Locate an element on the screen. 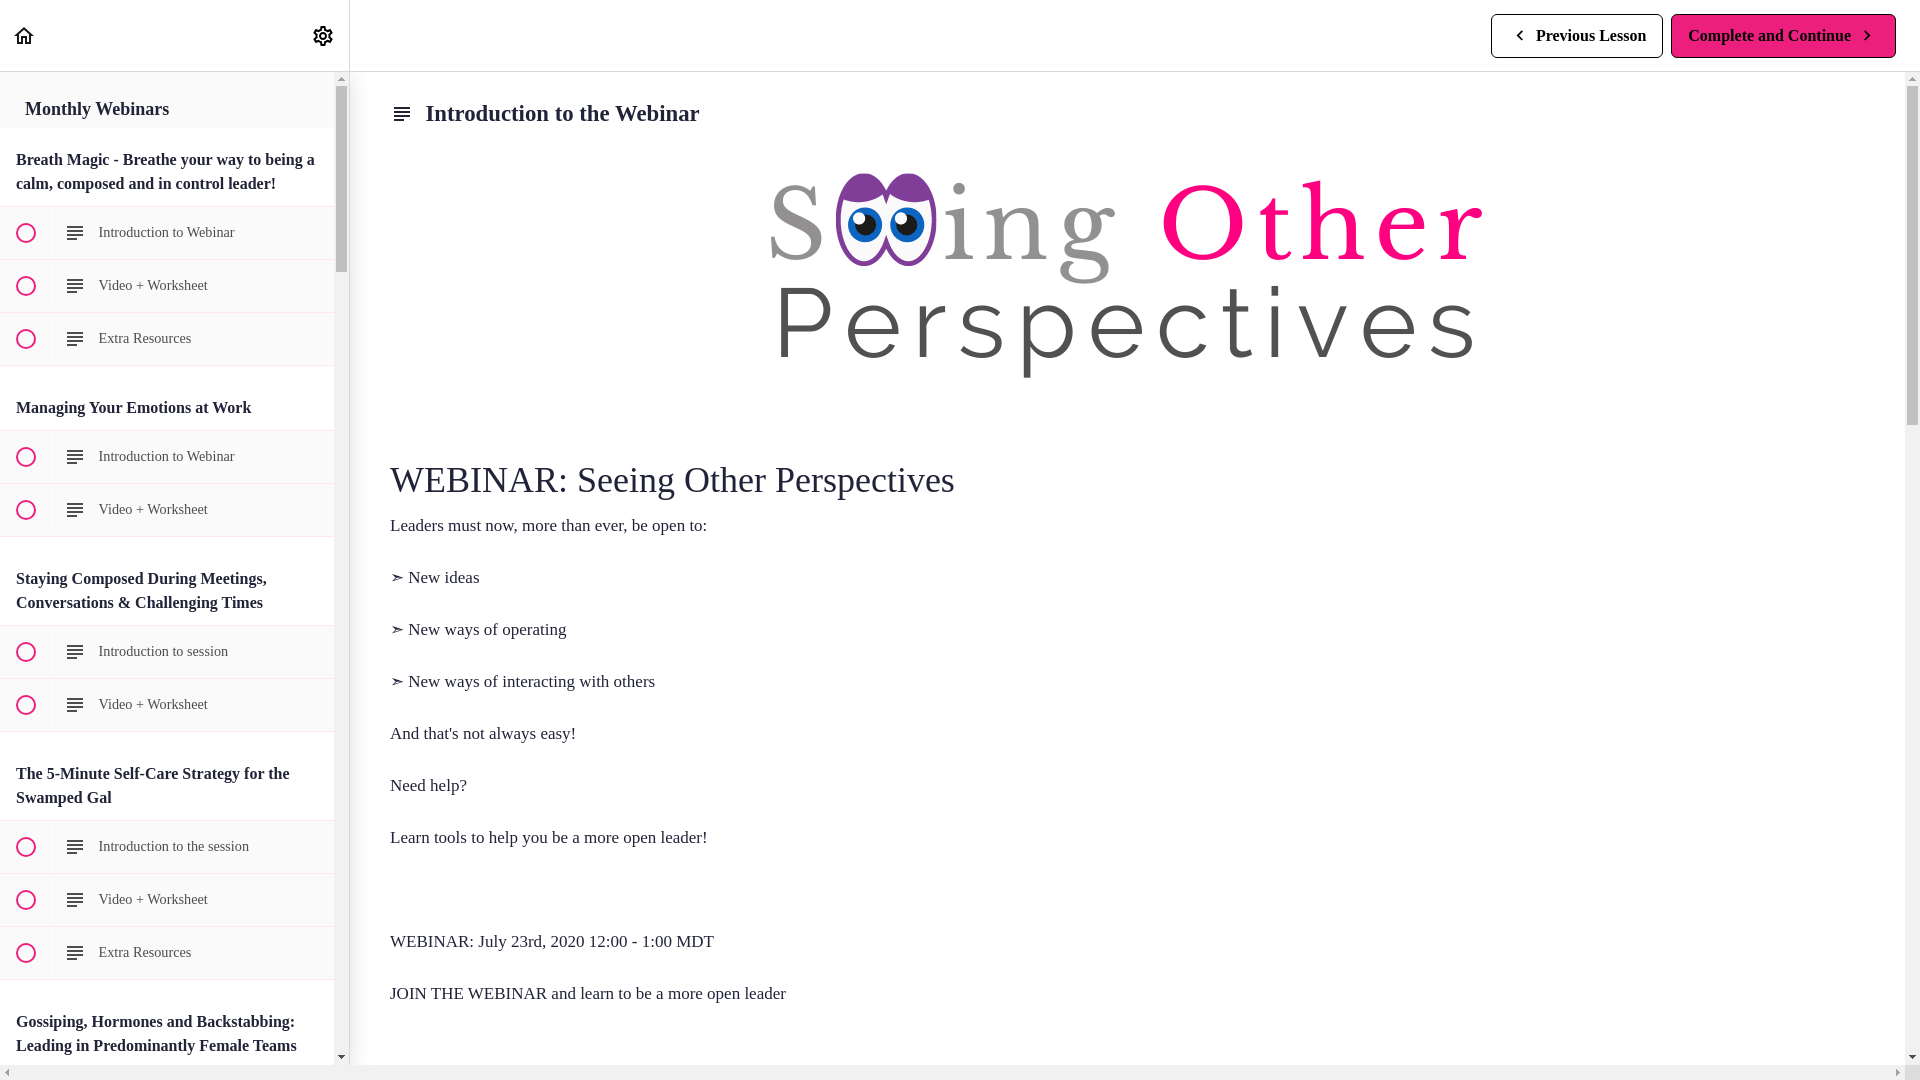  Settings Menu is located at coordinates (167, 846).